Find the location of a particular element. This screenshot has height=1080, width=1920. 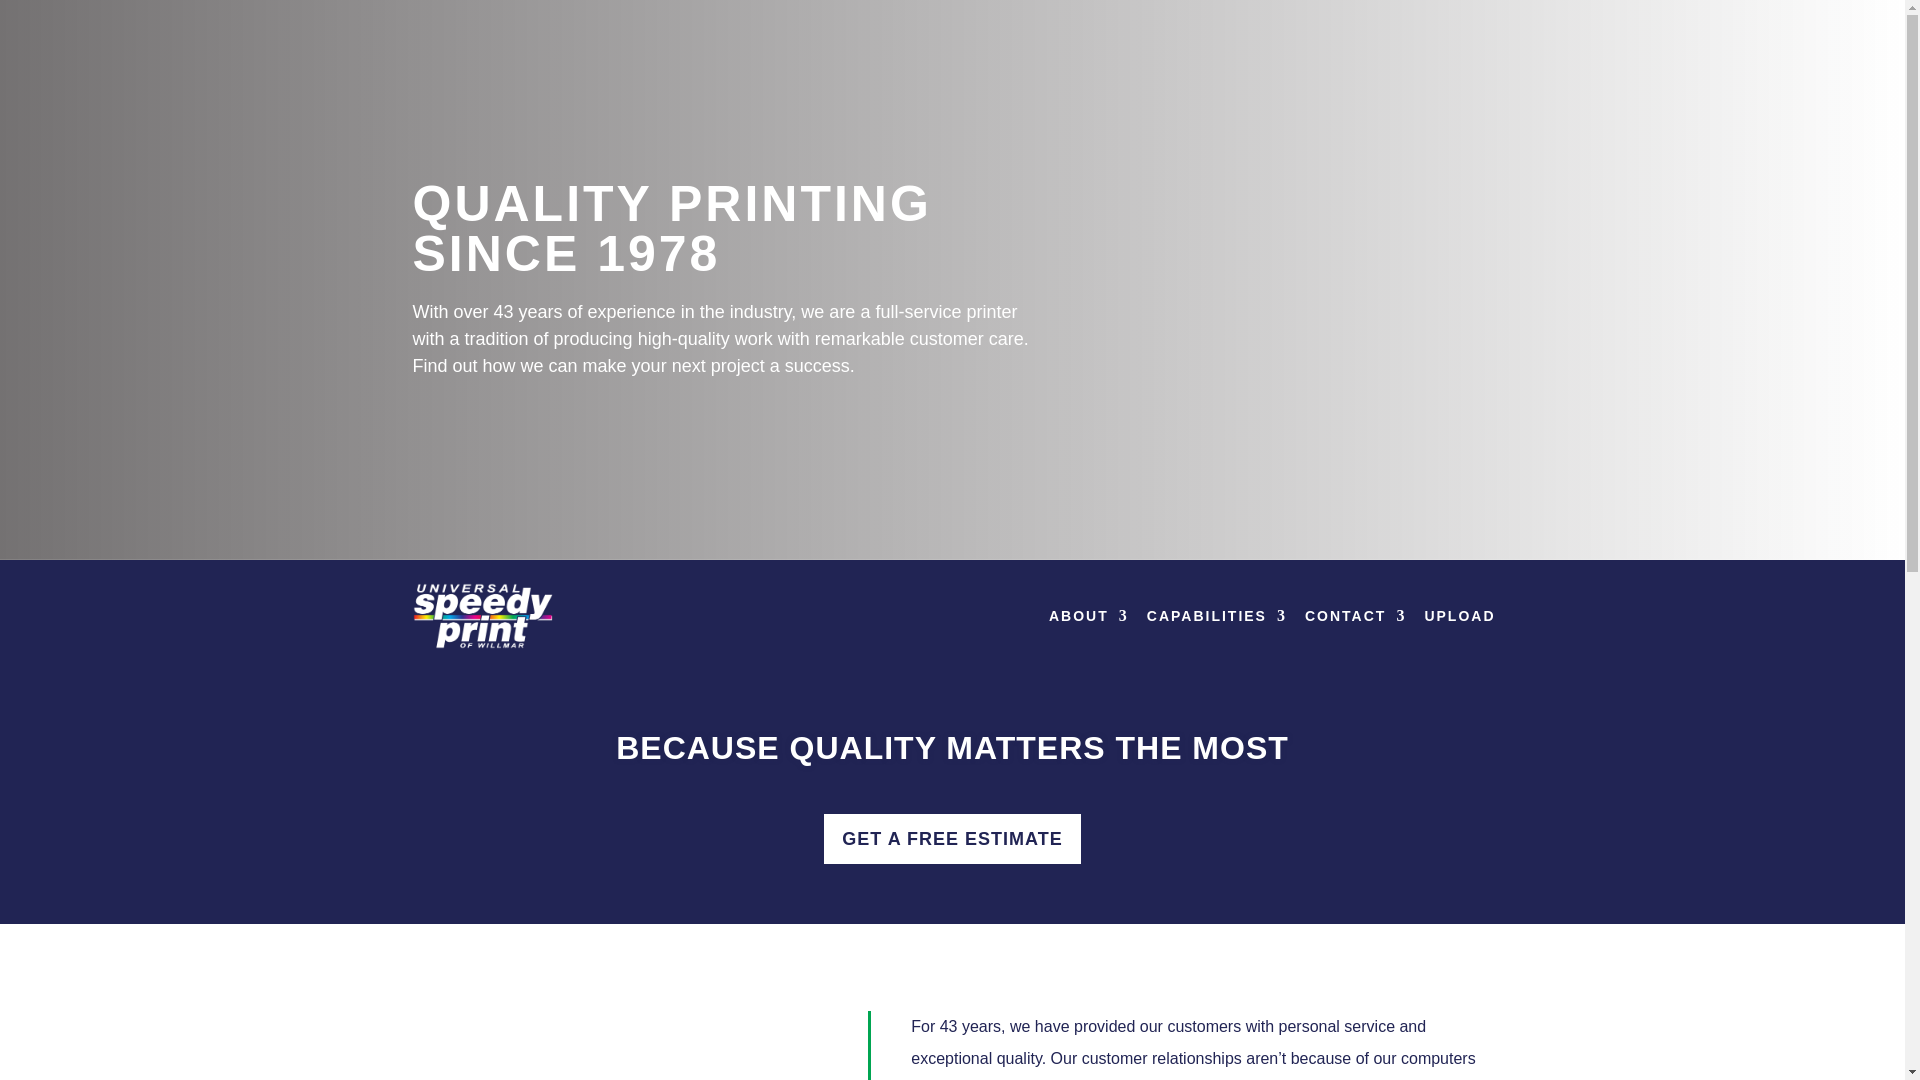

CONTACT is located at coordinates (1355, 616).